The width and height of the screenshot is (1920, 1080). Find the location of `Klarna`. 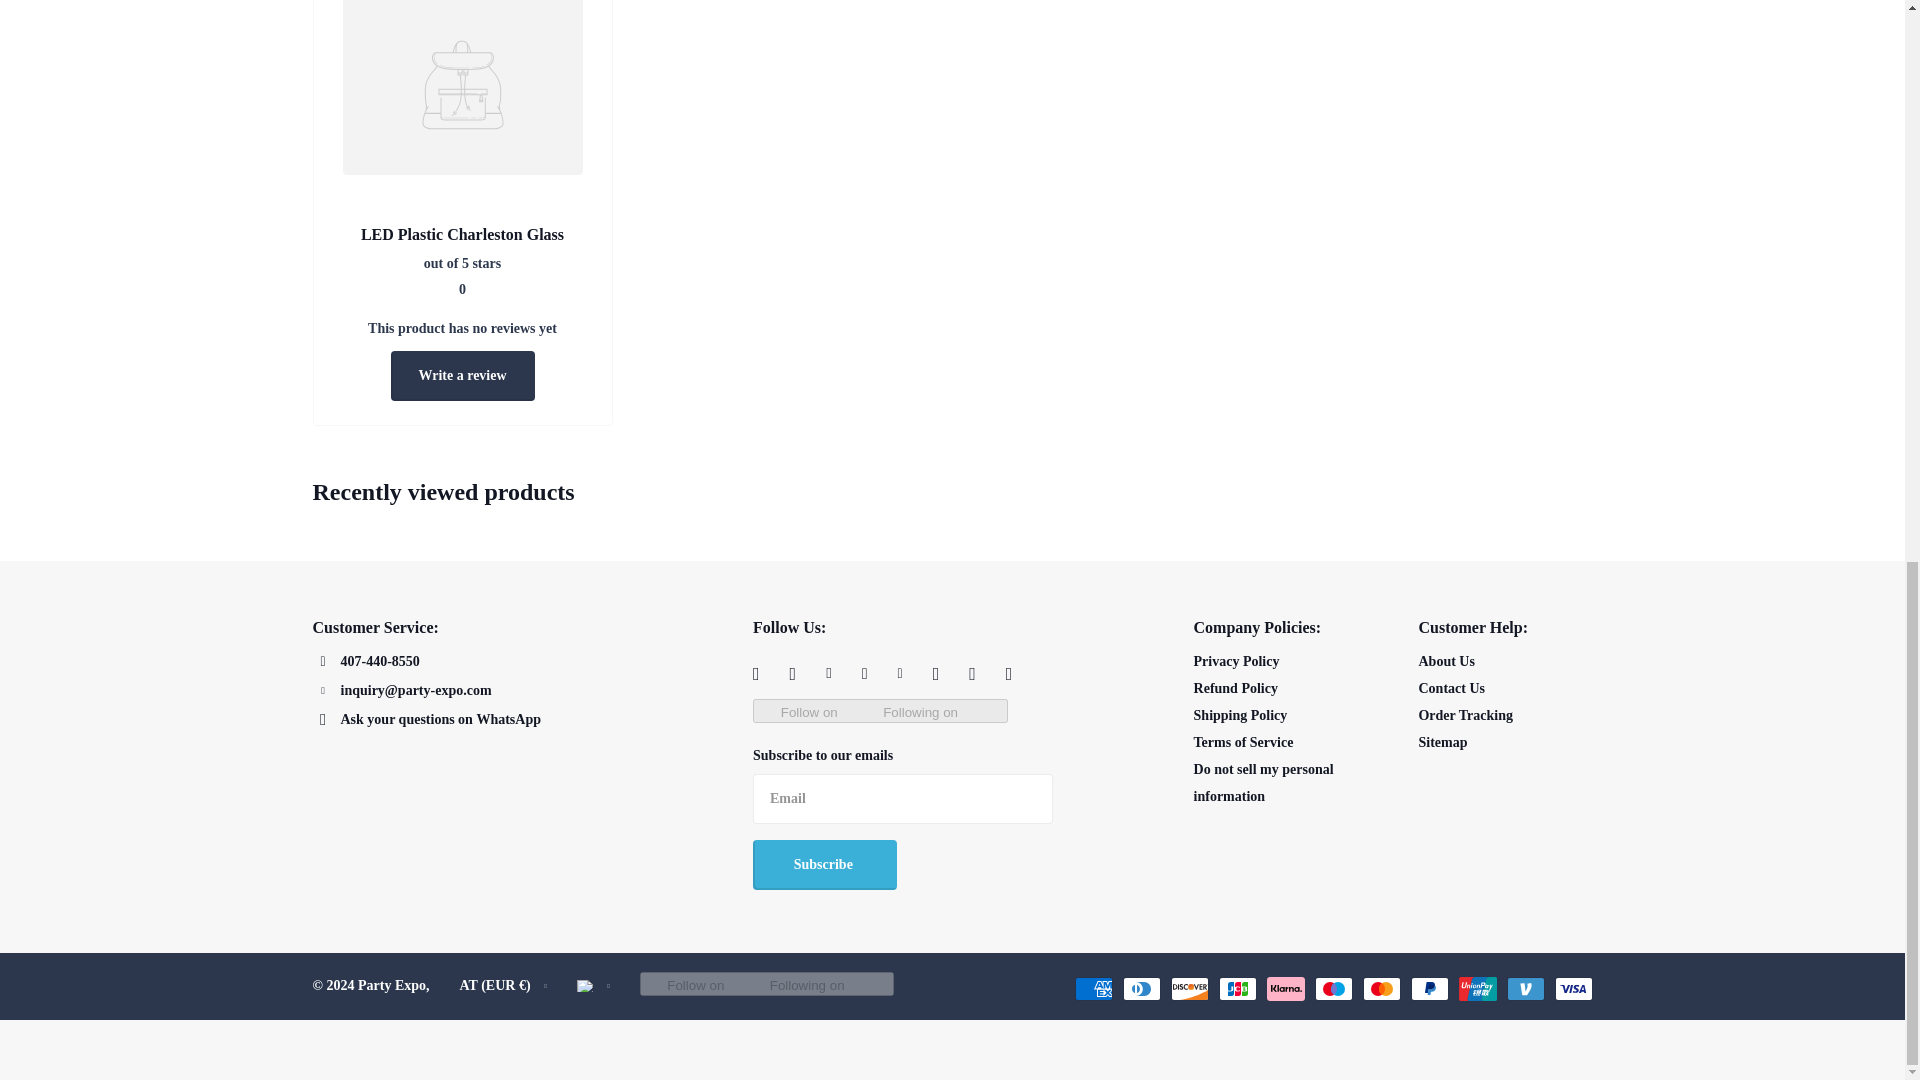

Klarna is located at coordinates (1284, 989).